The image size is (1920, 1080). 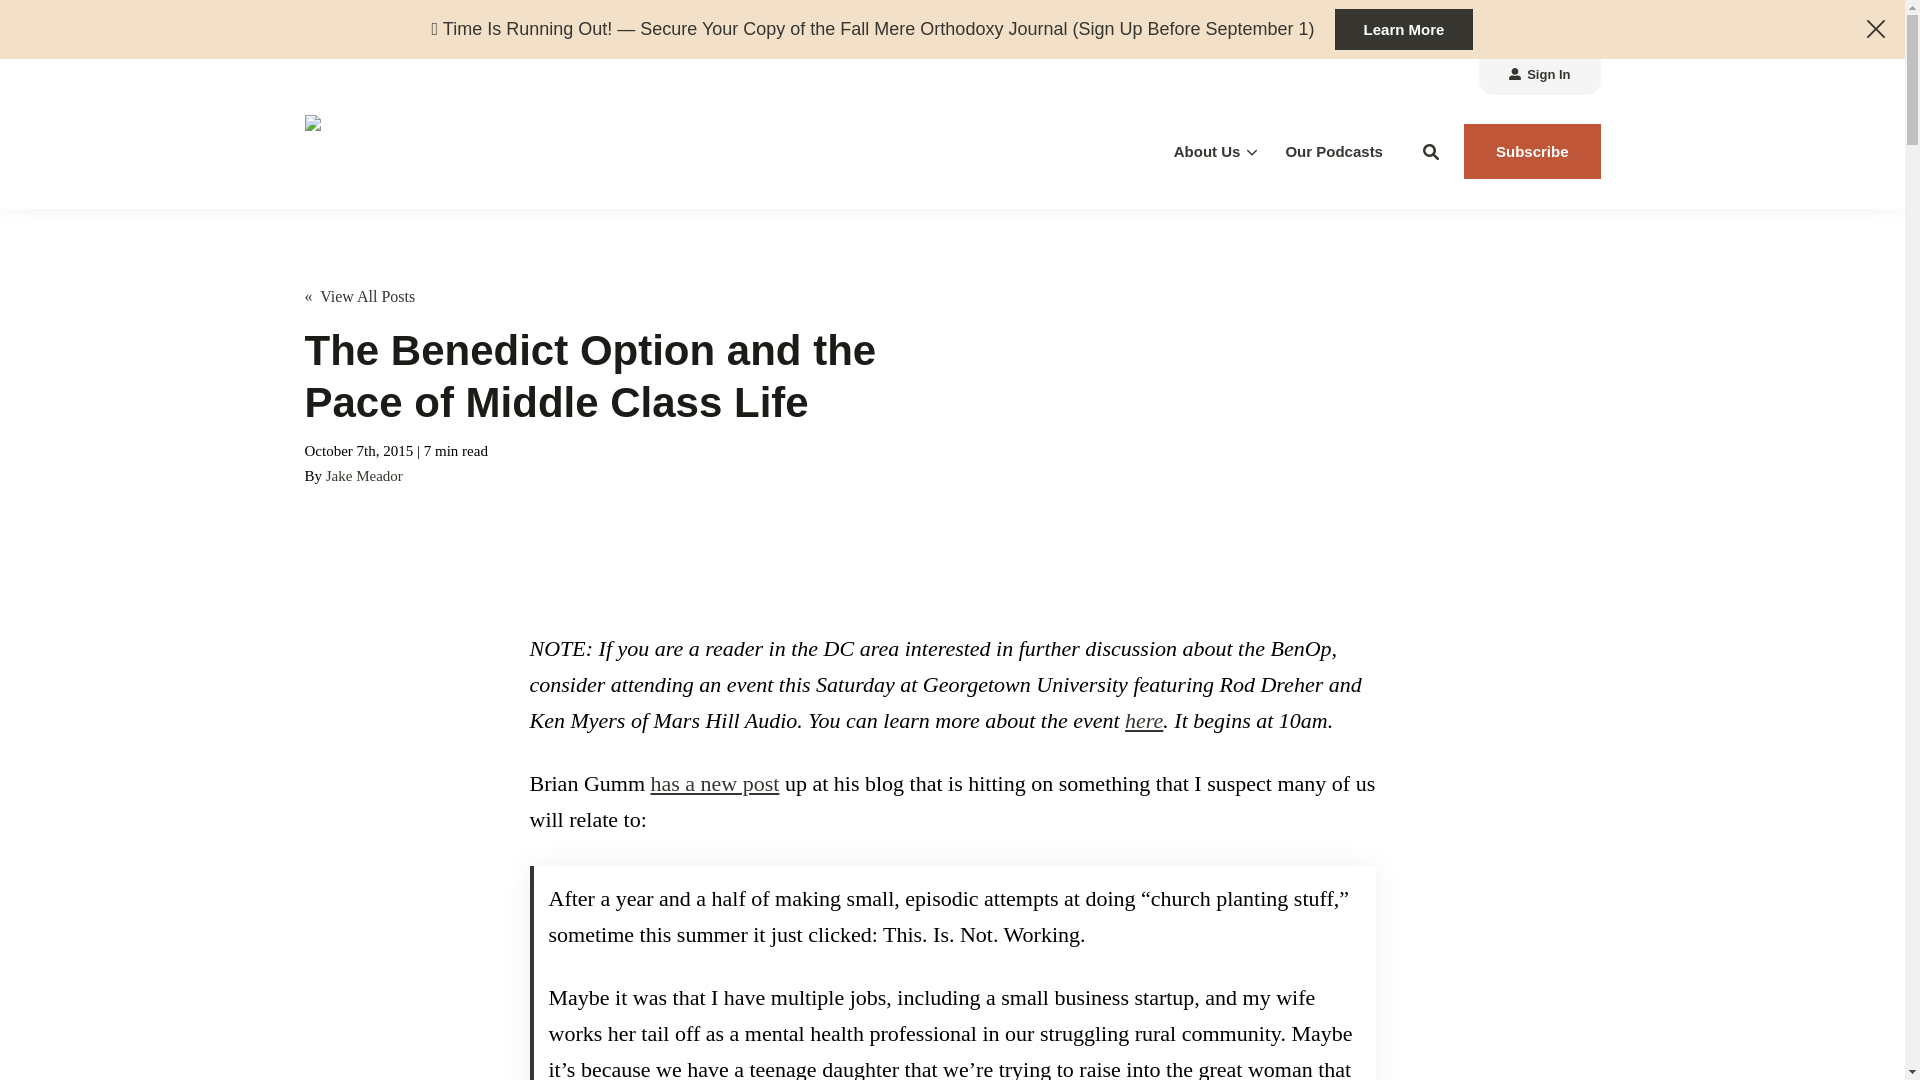 I want to click on Jake Meador, so click(x=364, y=475).